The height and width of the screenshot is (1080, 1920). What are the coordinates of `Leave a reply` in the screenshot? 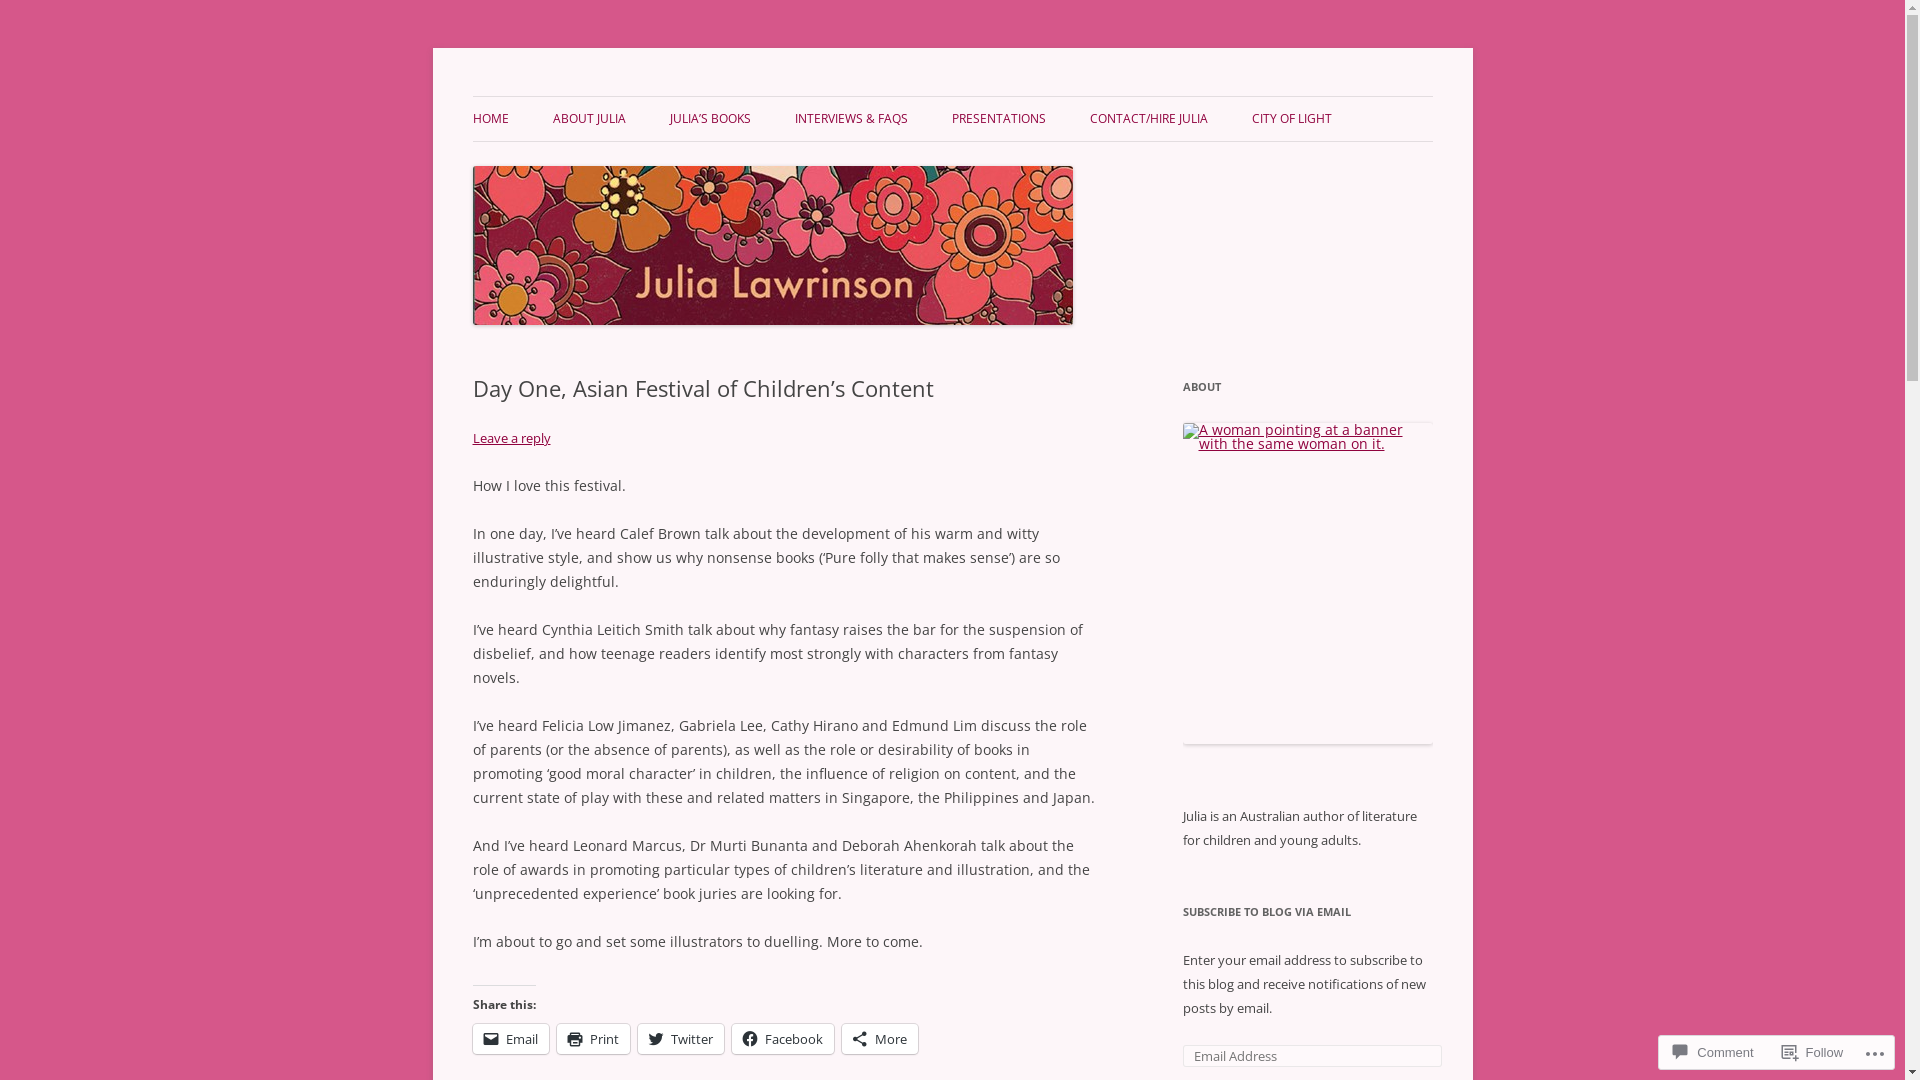 It's located at (511, 438).